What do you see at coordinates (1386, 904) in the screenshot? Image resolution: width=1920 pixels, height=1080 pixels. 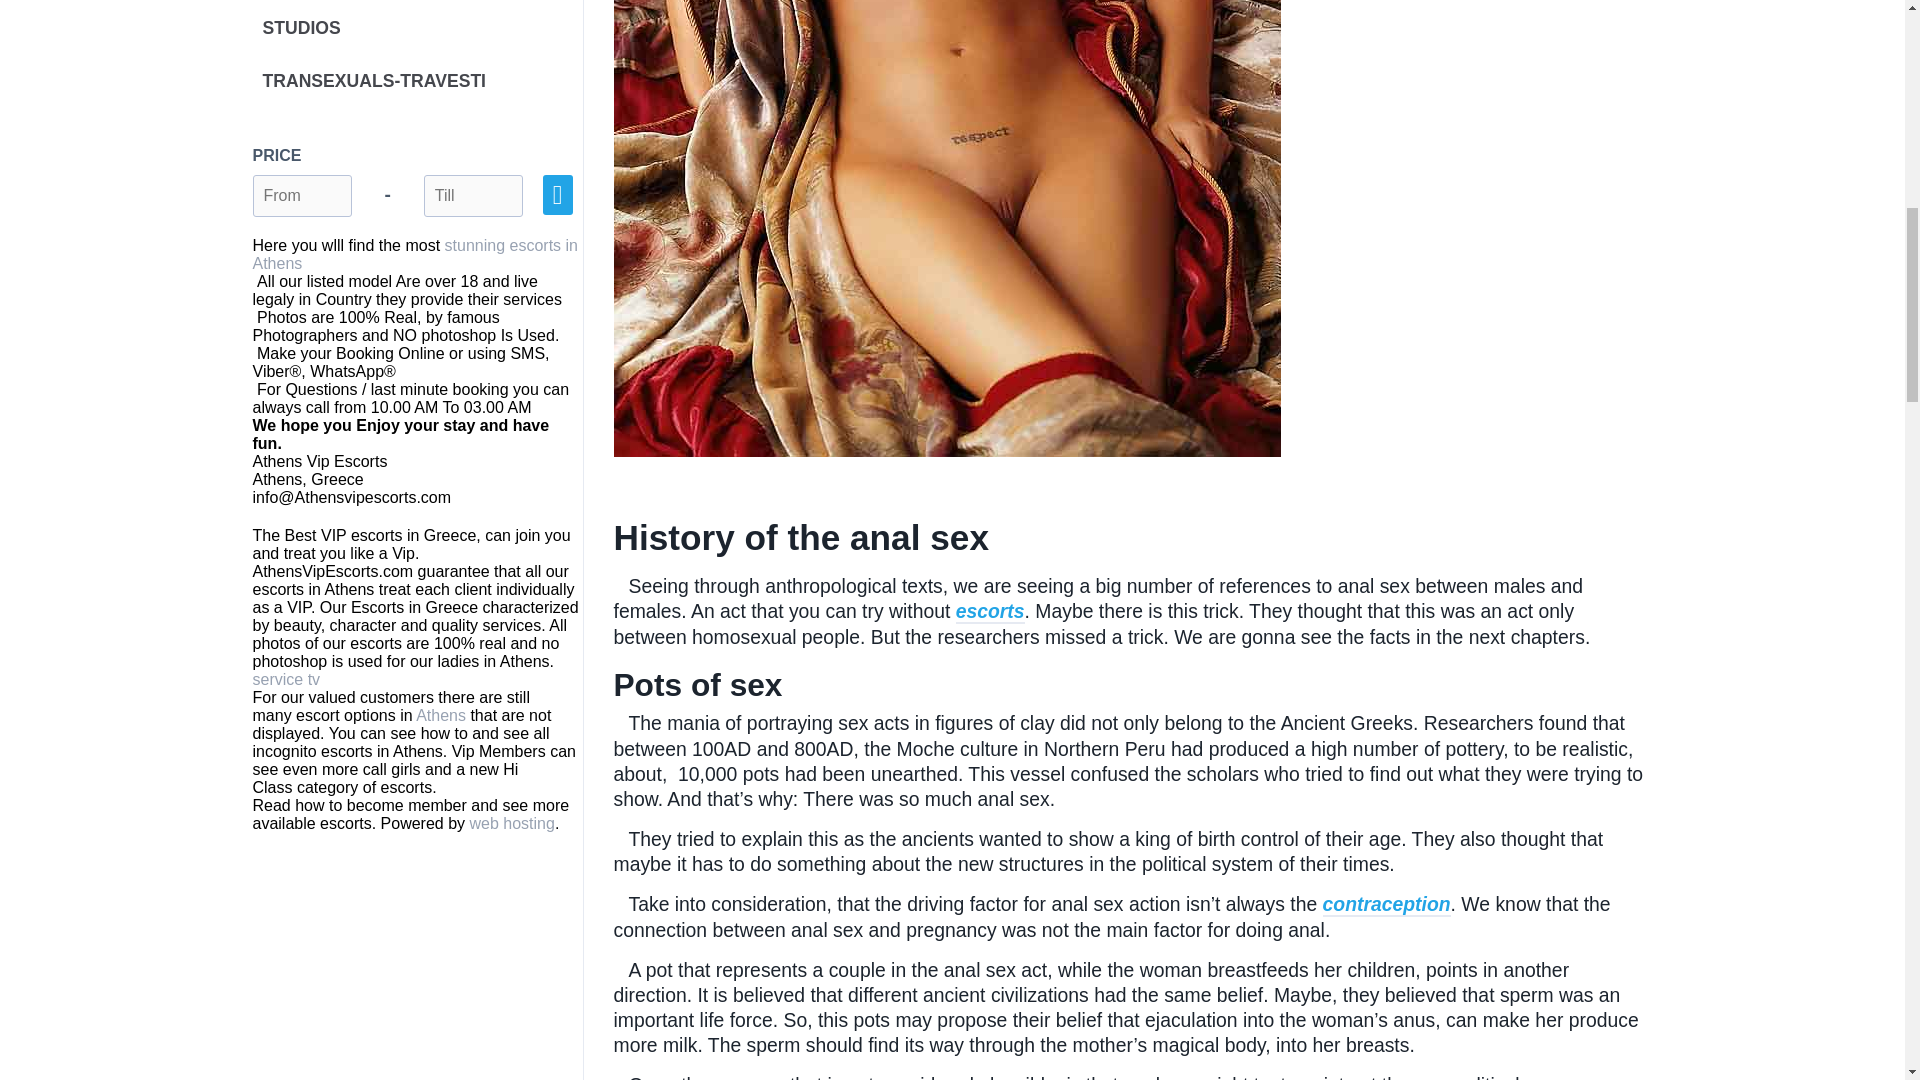 I see `contraception` at bounding box center [1386, 904].